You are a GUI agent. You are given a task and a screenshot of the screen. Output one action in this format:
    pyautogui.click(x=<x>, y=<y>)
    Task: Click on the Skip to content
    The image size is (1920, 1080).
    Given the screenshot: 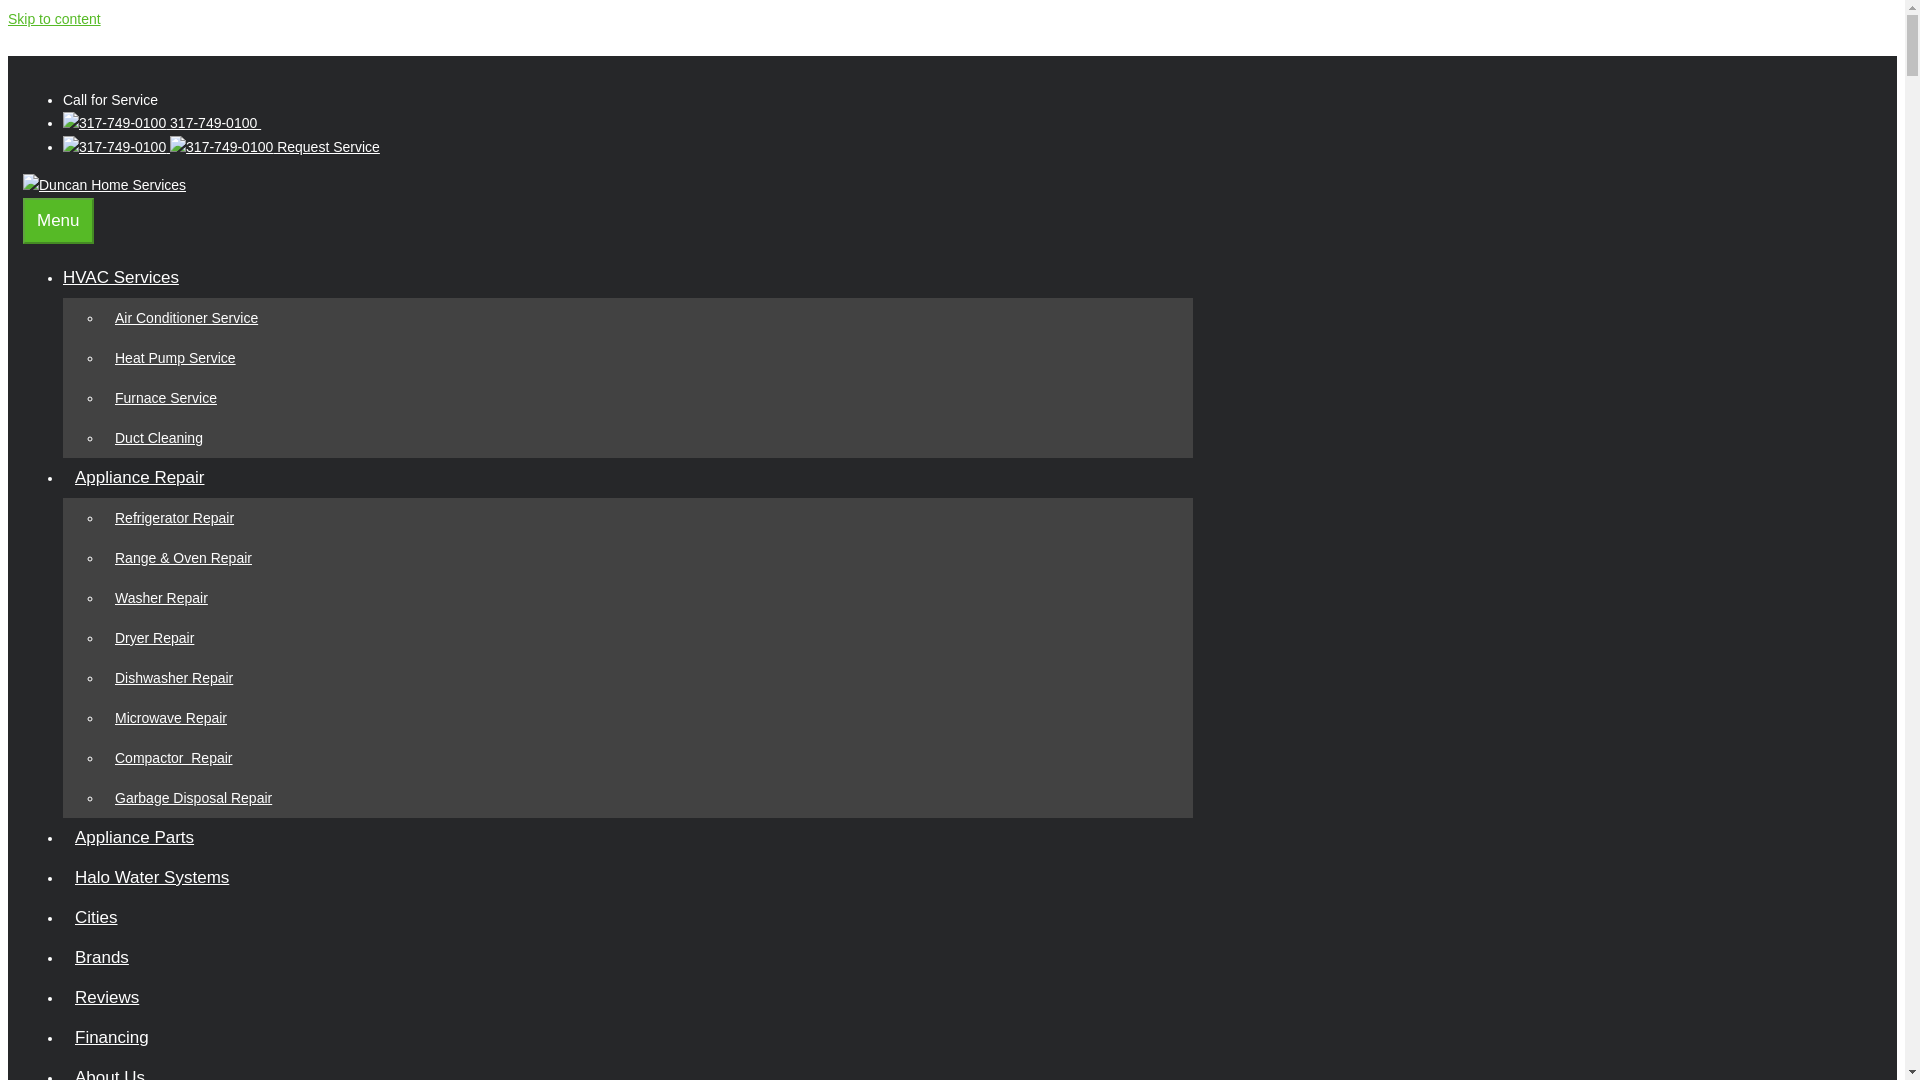 What is the action you would take?
    pyautogui.click(x=54, y=18)
    